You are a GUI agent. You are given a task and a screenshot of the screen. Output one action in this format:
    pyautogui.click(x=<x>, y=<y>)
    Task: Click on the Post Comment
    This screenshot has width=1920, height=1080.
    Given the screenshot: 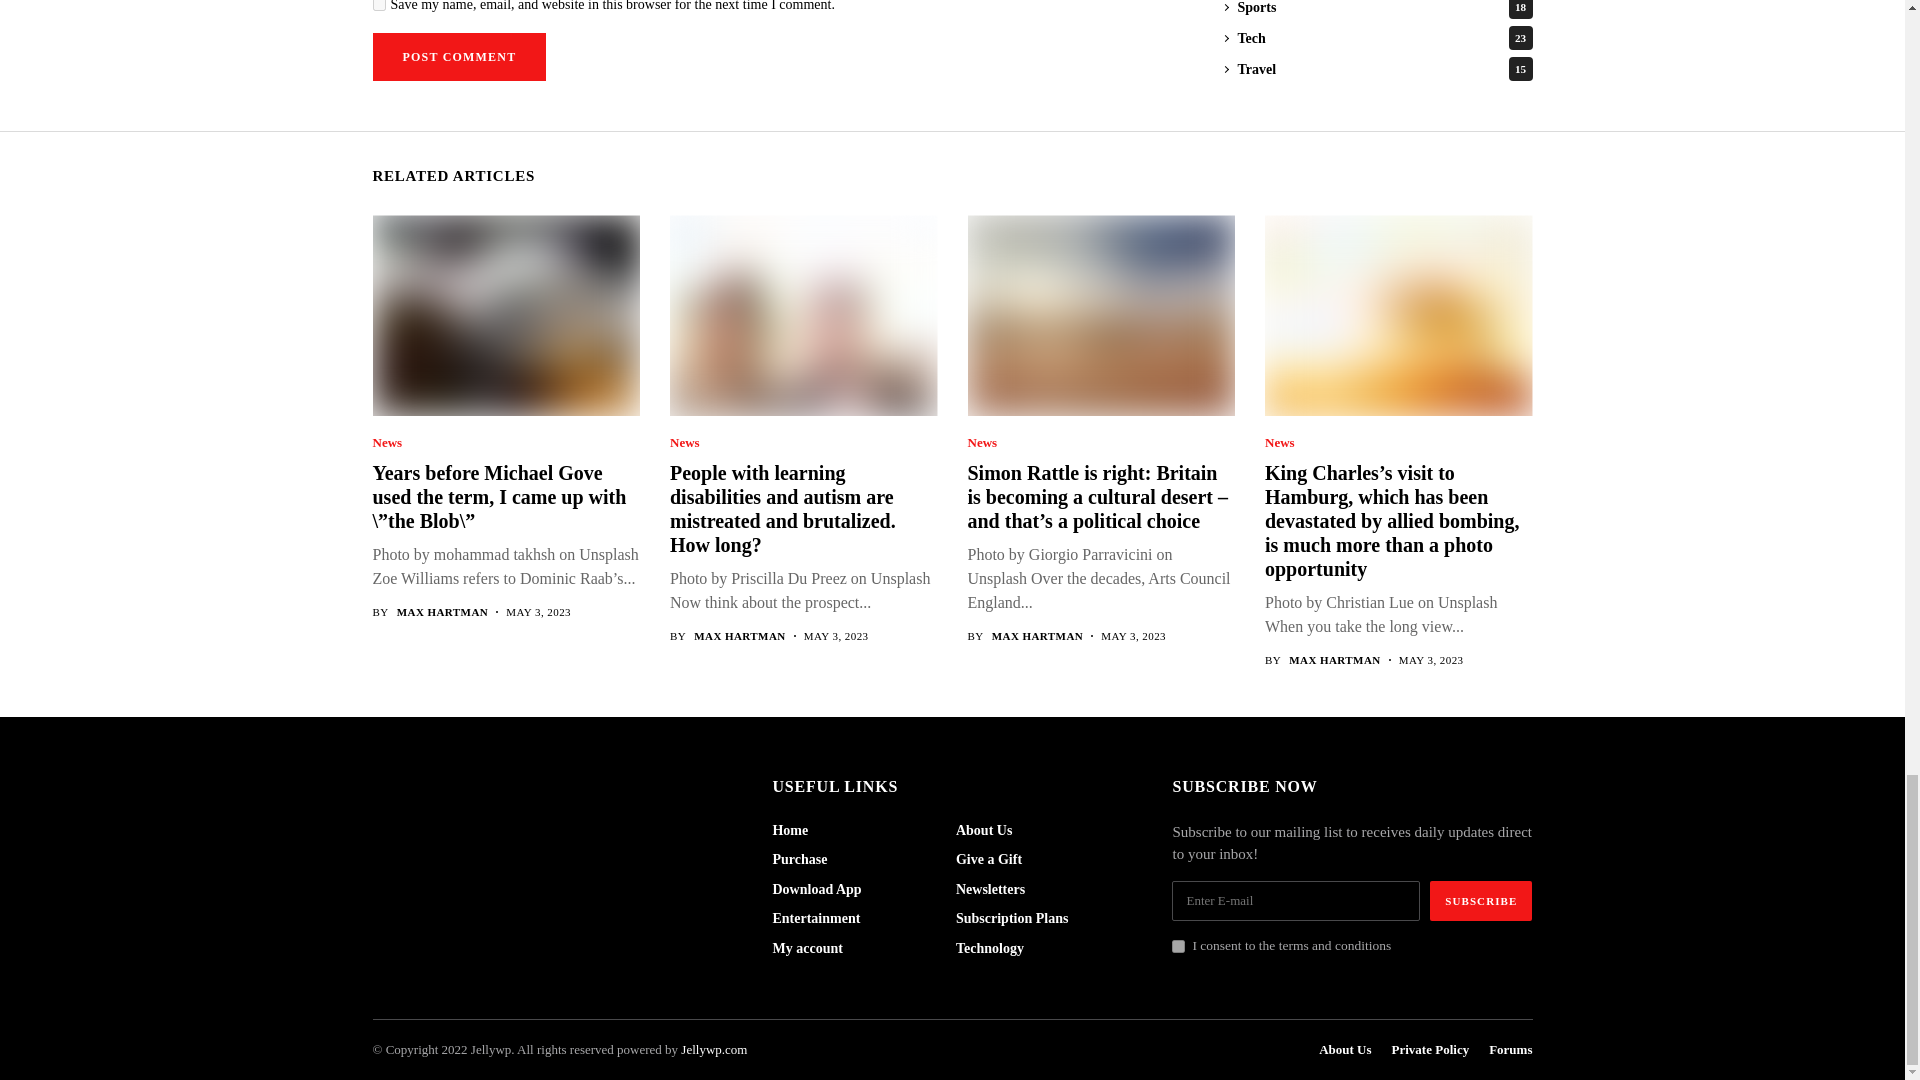 What is the action you would take?
    pyautogui.click(x=458, y=57)
    